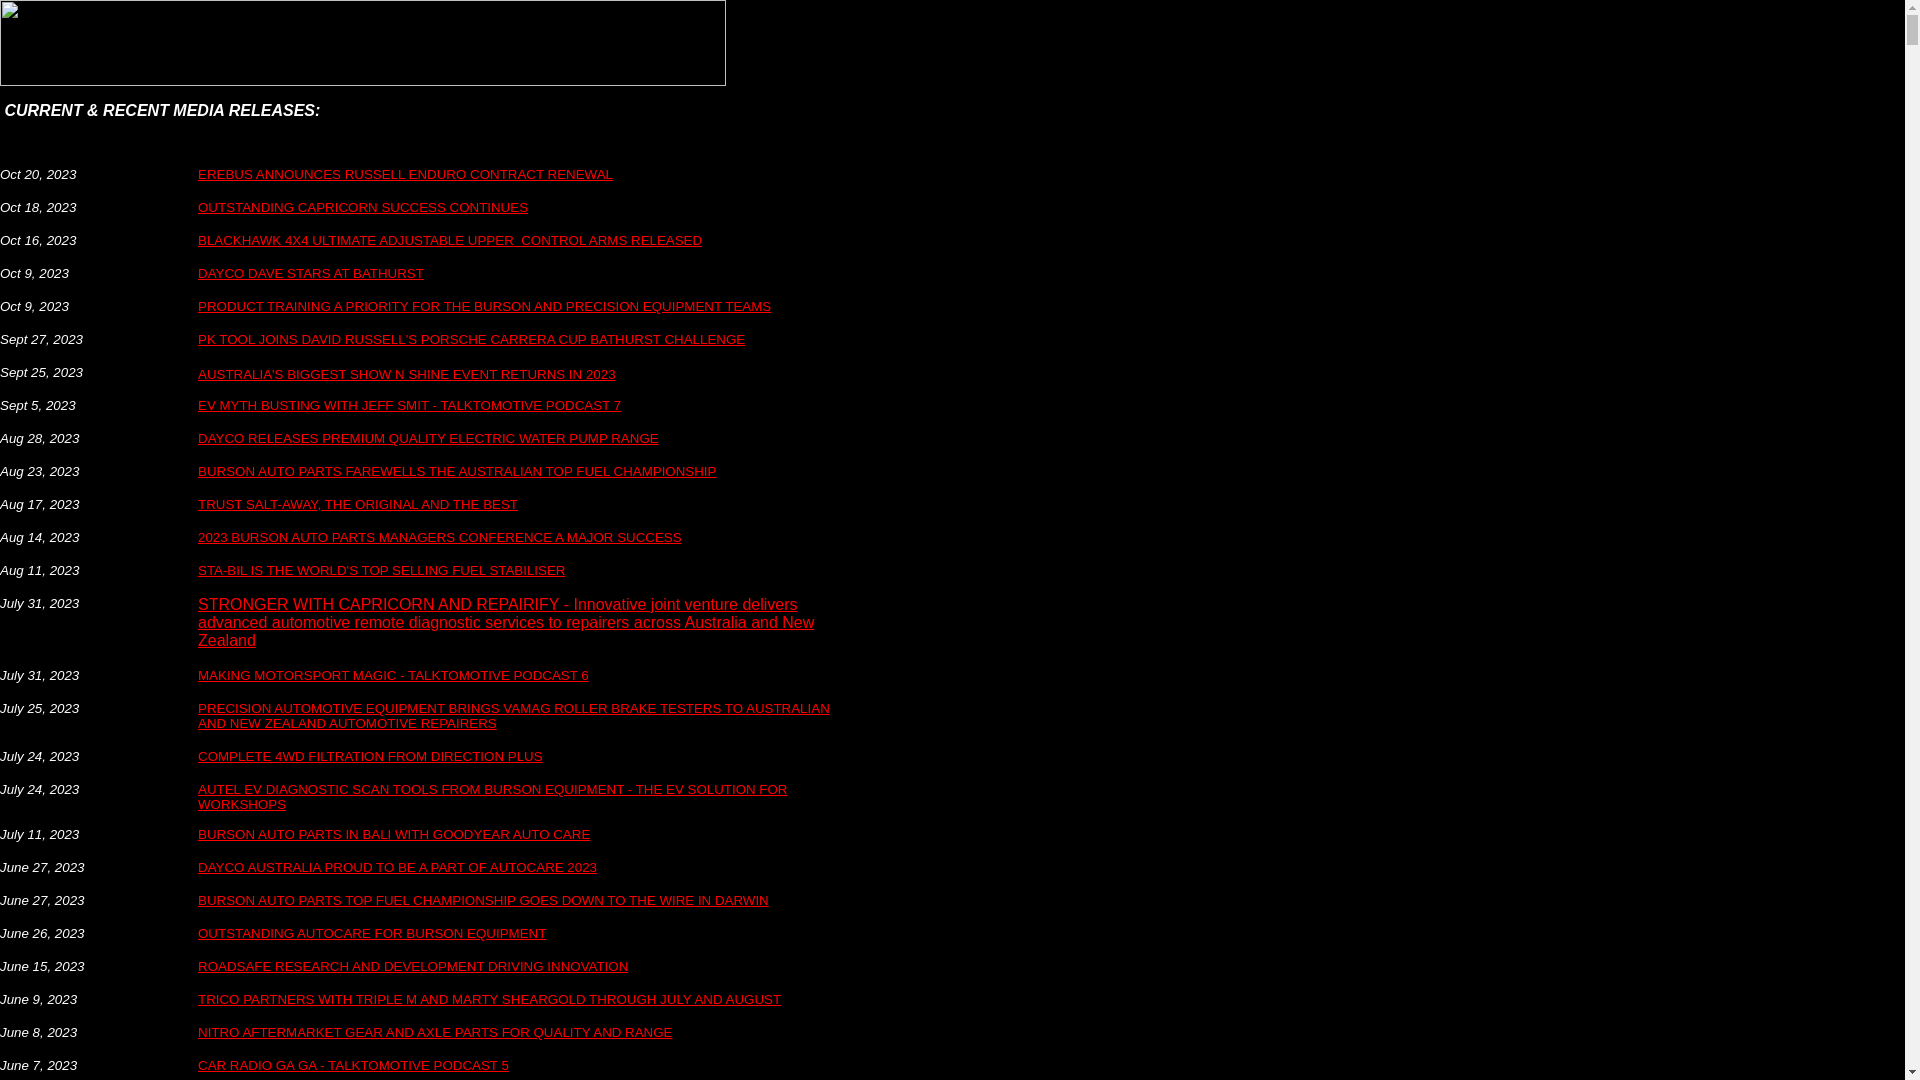 The width and height of the screenshot is (1920, 1080). I want to click on COMPLETE 4WD FILTRATION FROM DIRECTION PLUS, so click(370, 756).